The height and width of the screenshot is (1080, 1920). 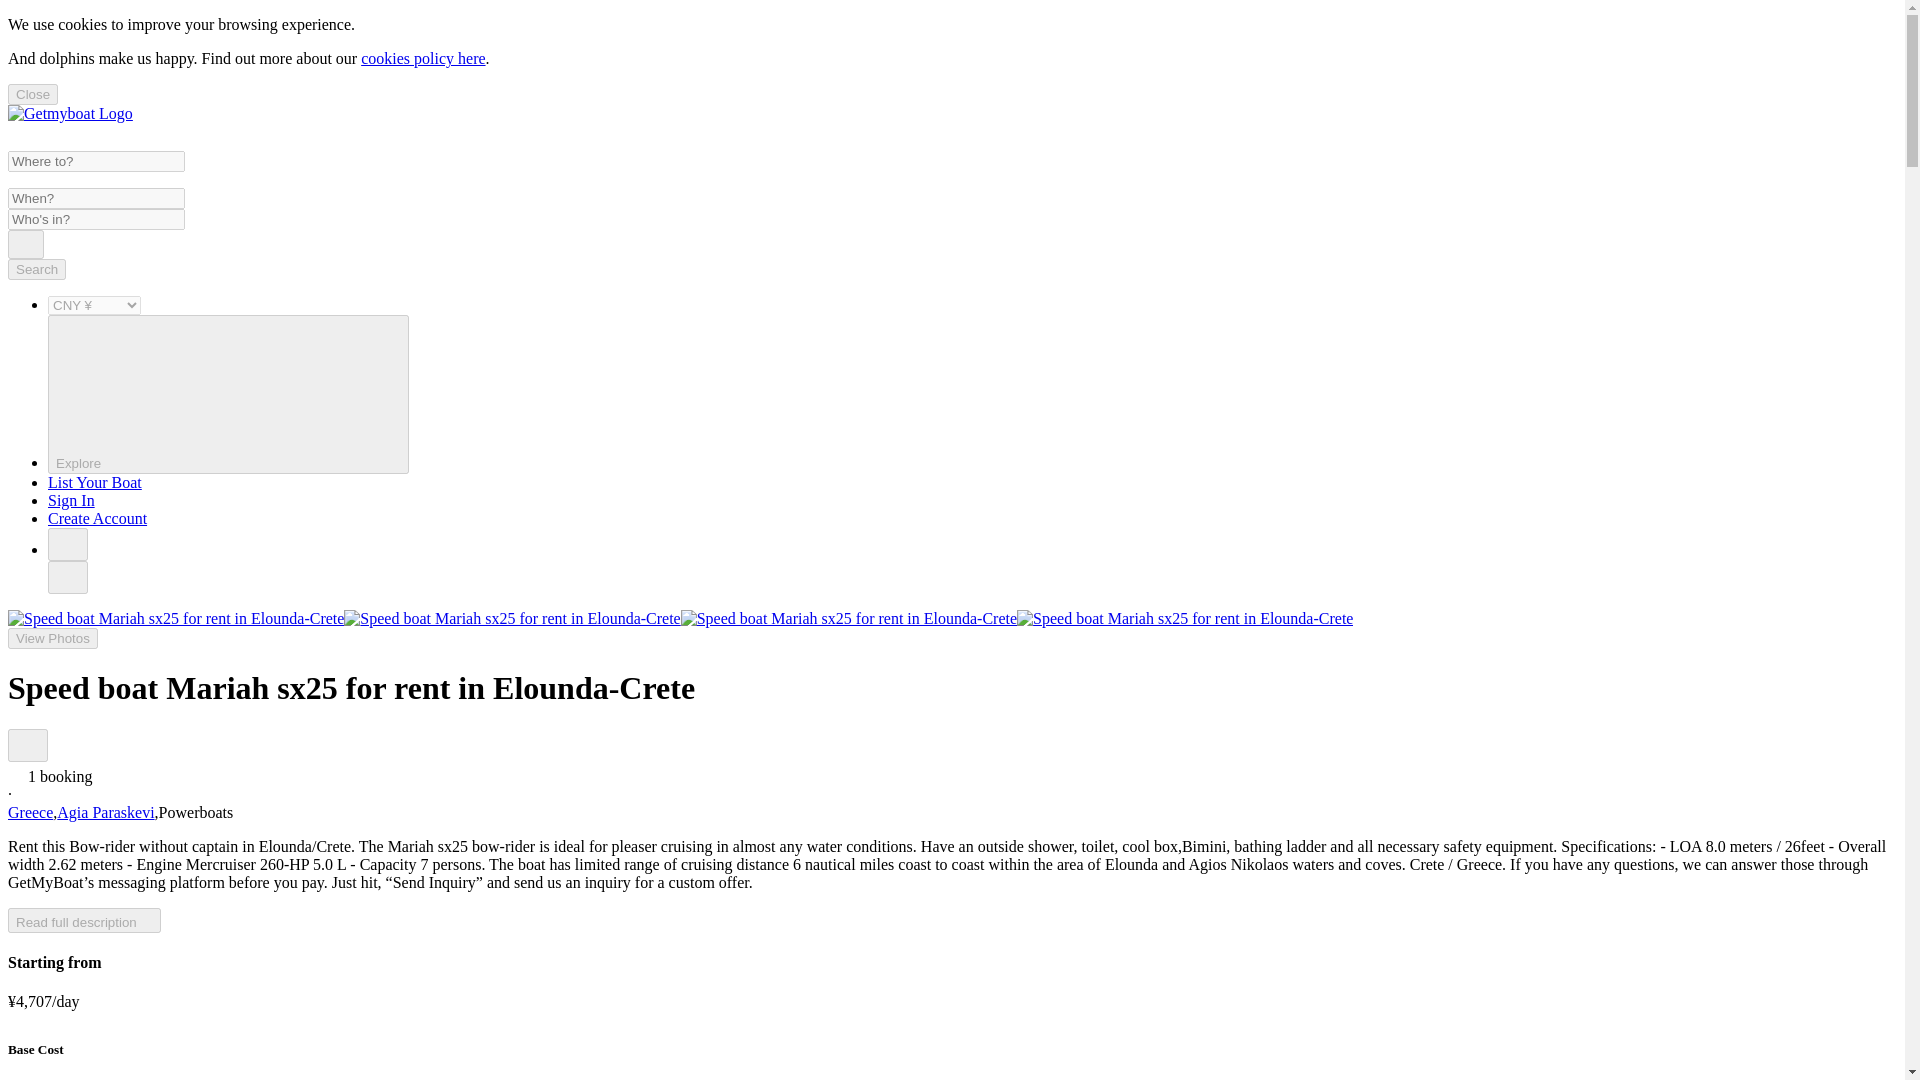 What do you see at coordinates (422, 58) in the screenshot?
I see `cookies policy here` at bounding box center [422, 58].